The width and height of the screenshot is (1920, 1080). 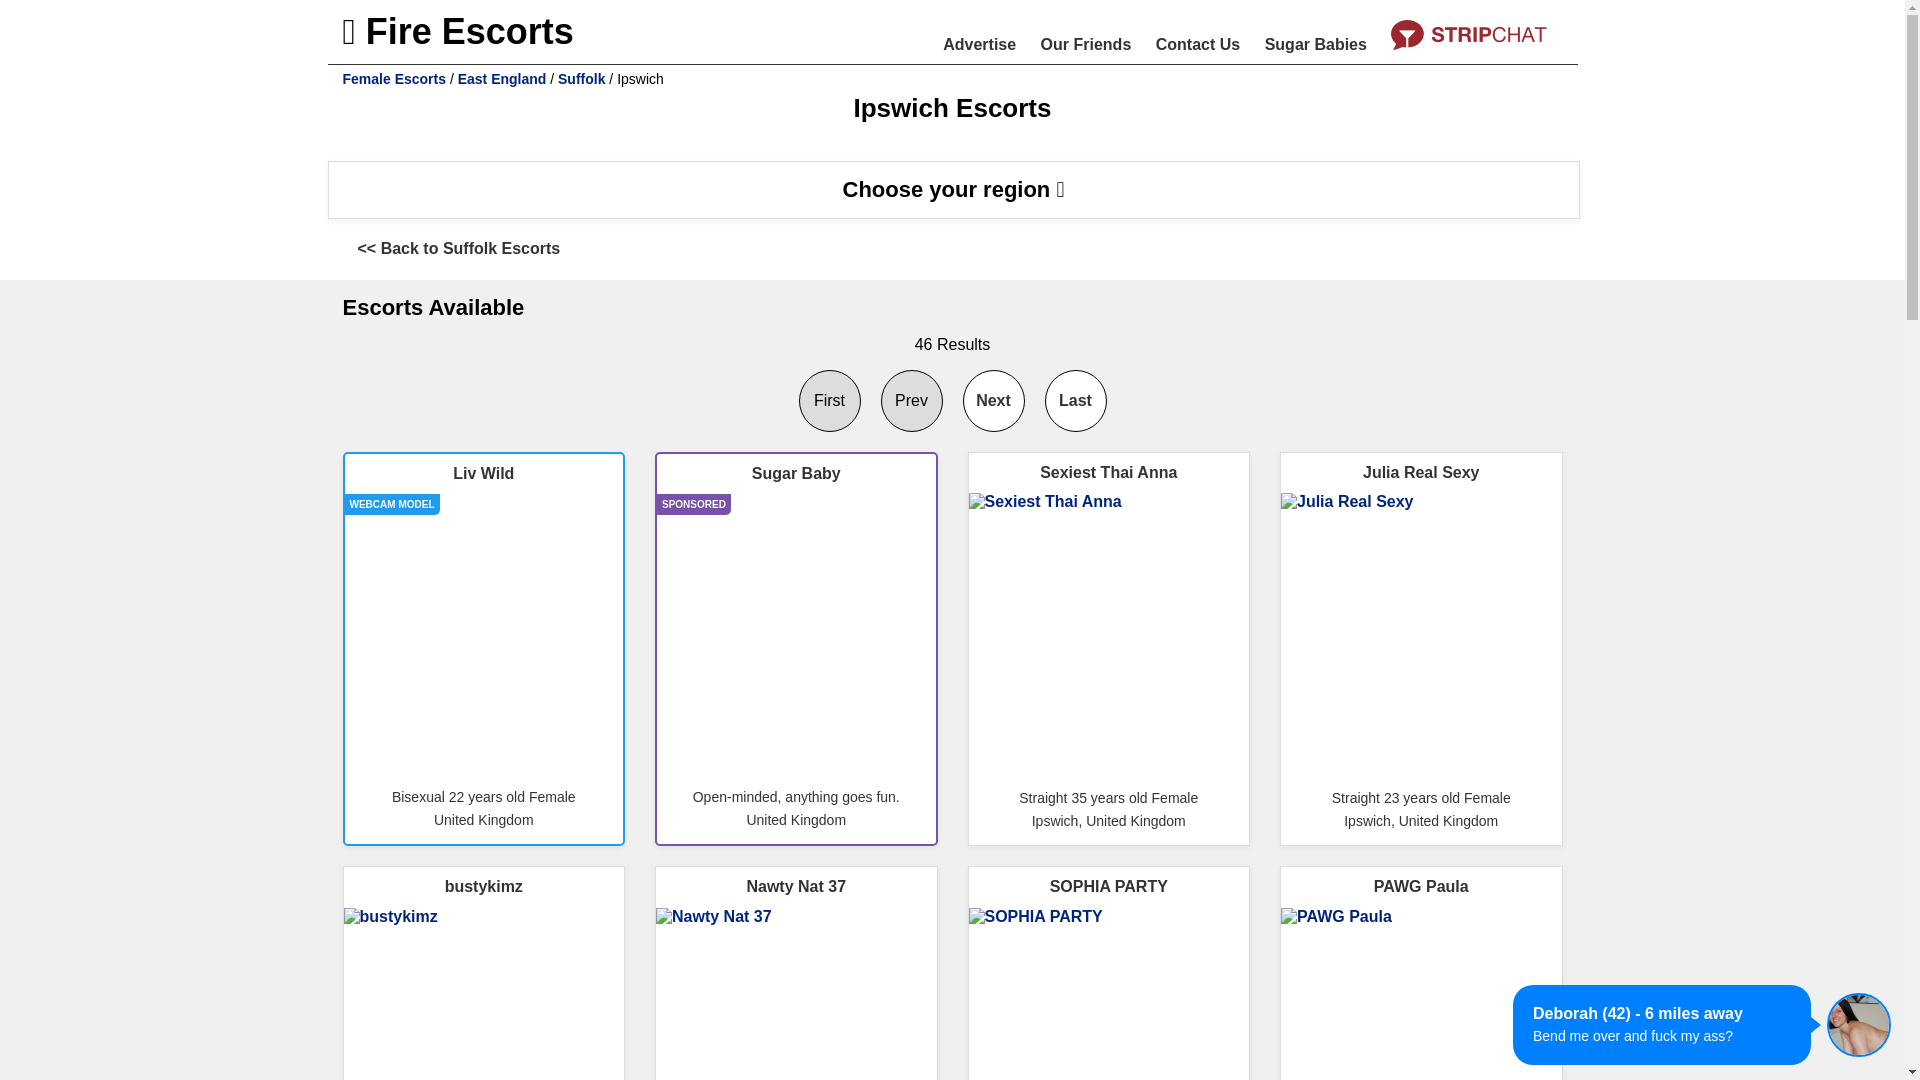 I want to click on WEBCAM MODEL, so click(x=482, y=633).